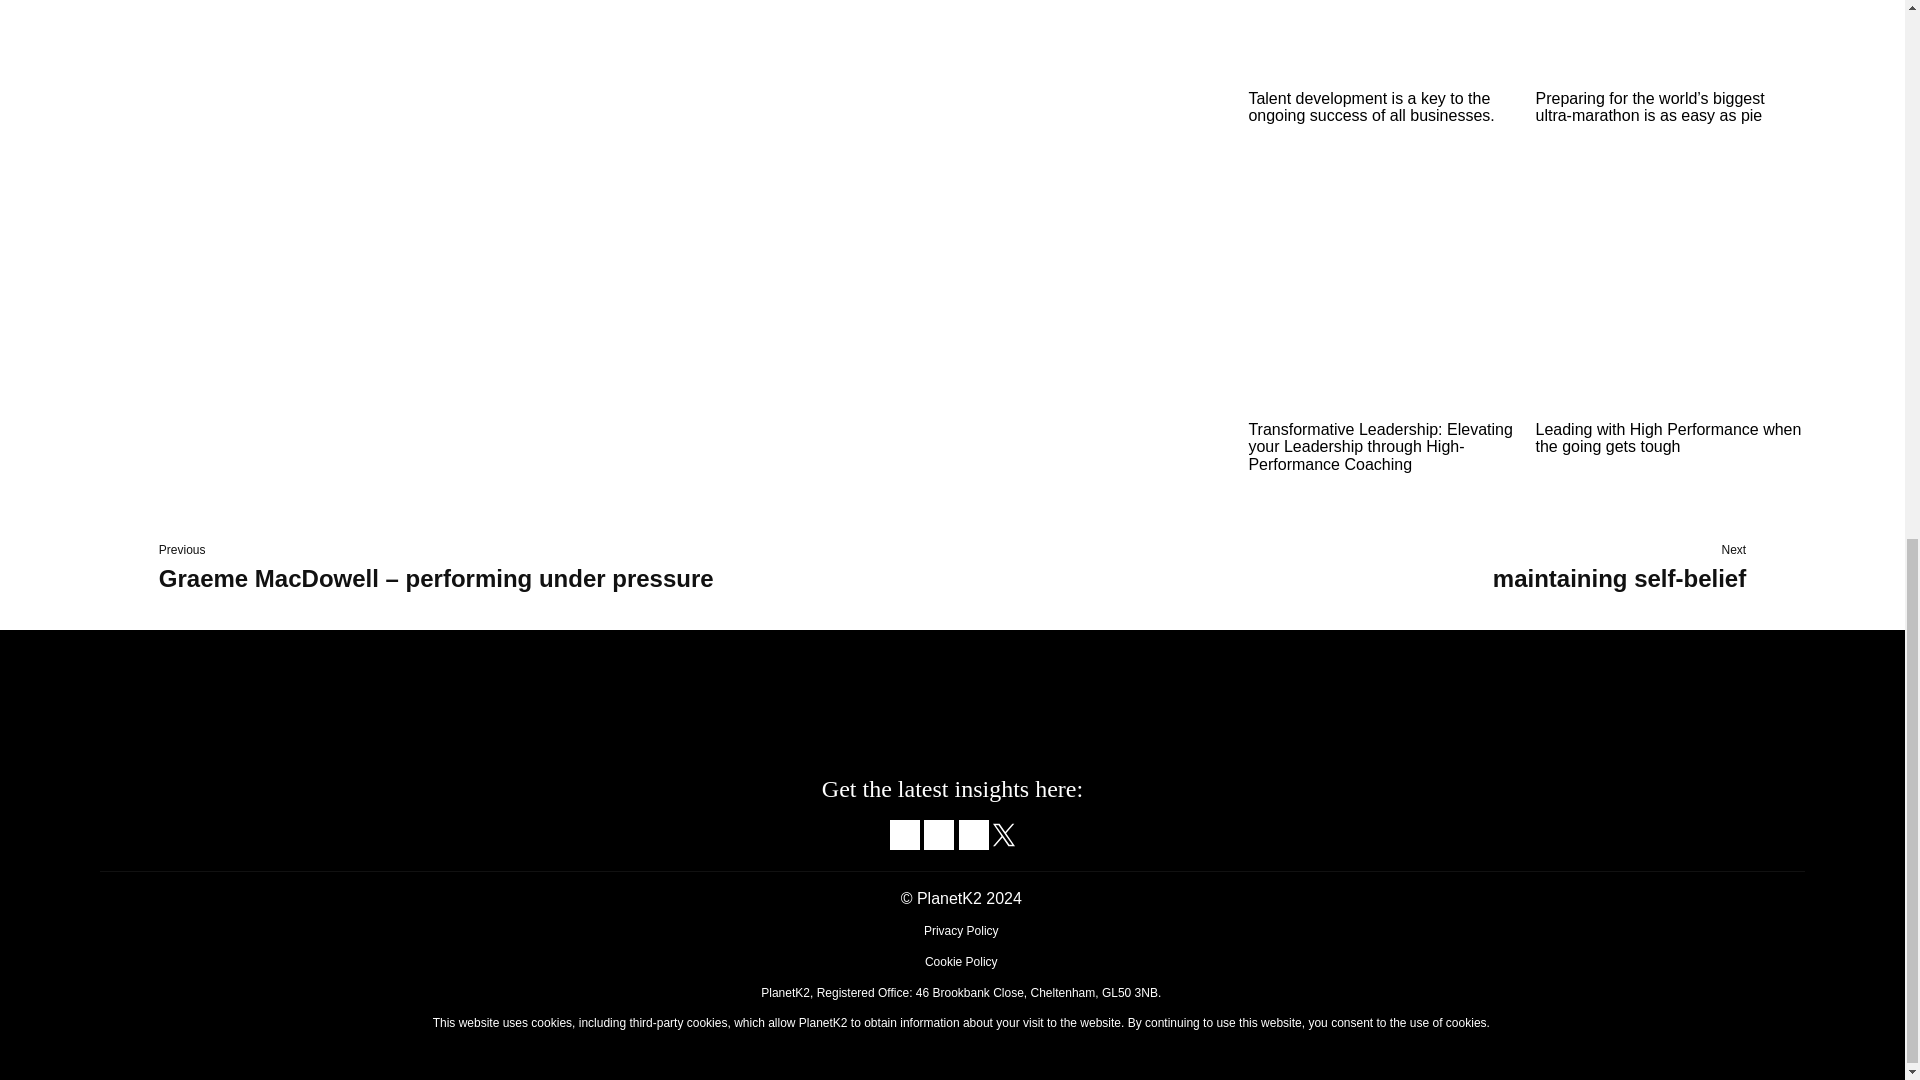 The image size is (1920, 1080). What do you see at coordinates (1734, 550) in the screenshot?
I see `Next` at bounding box center [1734, 550].